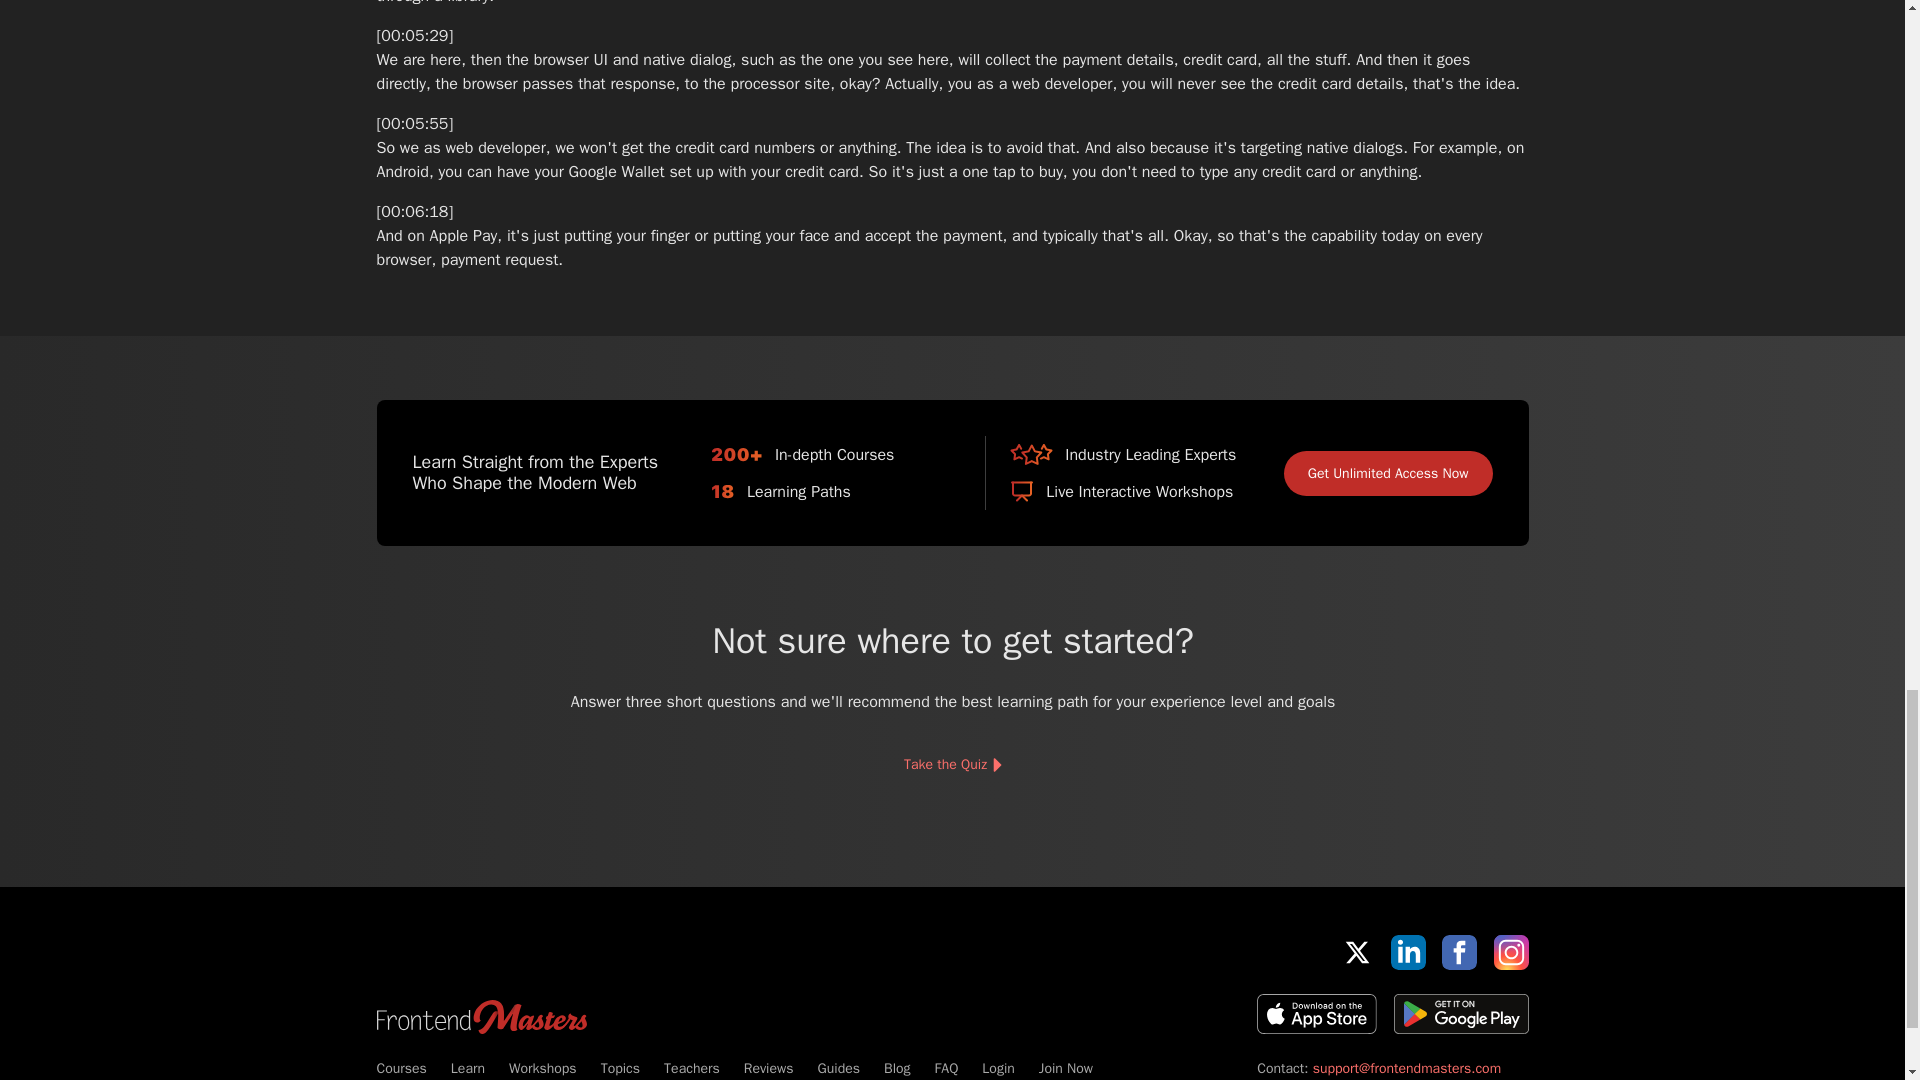  I want to click on Login, so click(997, 1068).